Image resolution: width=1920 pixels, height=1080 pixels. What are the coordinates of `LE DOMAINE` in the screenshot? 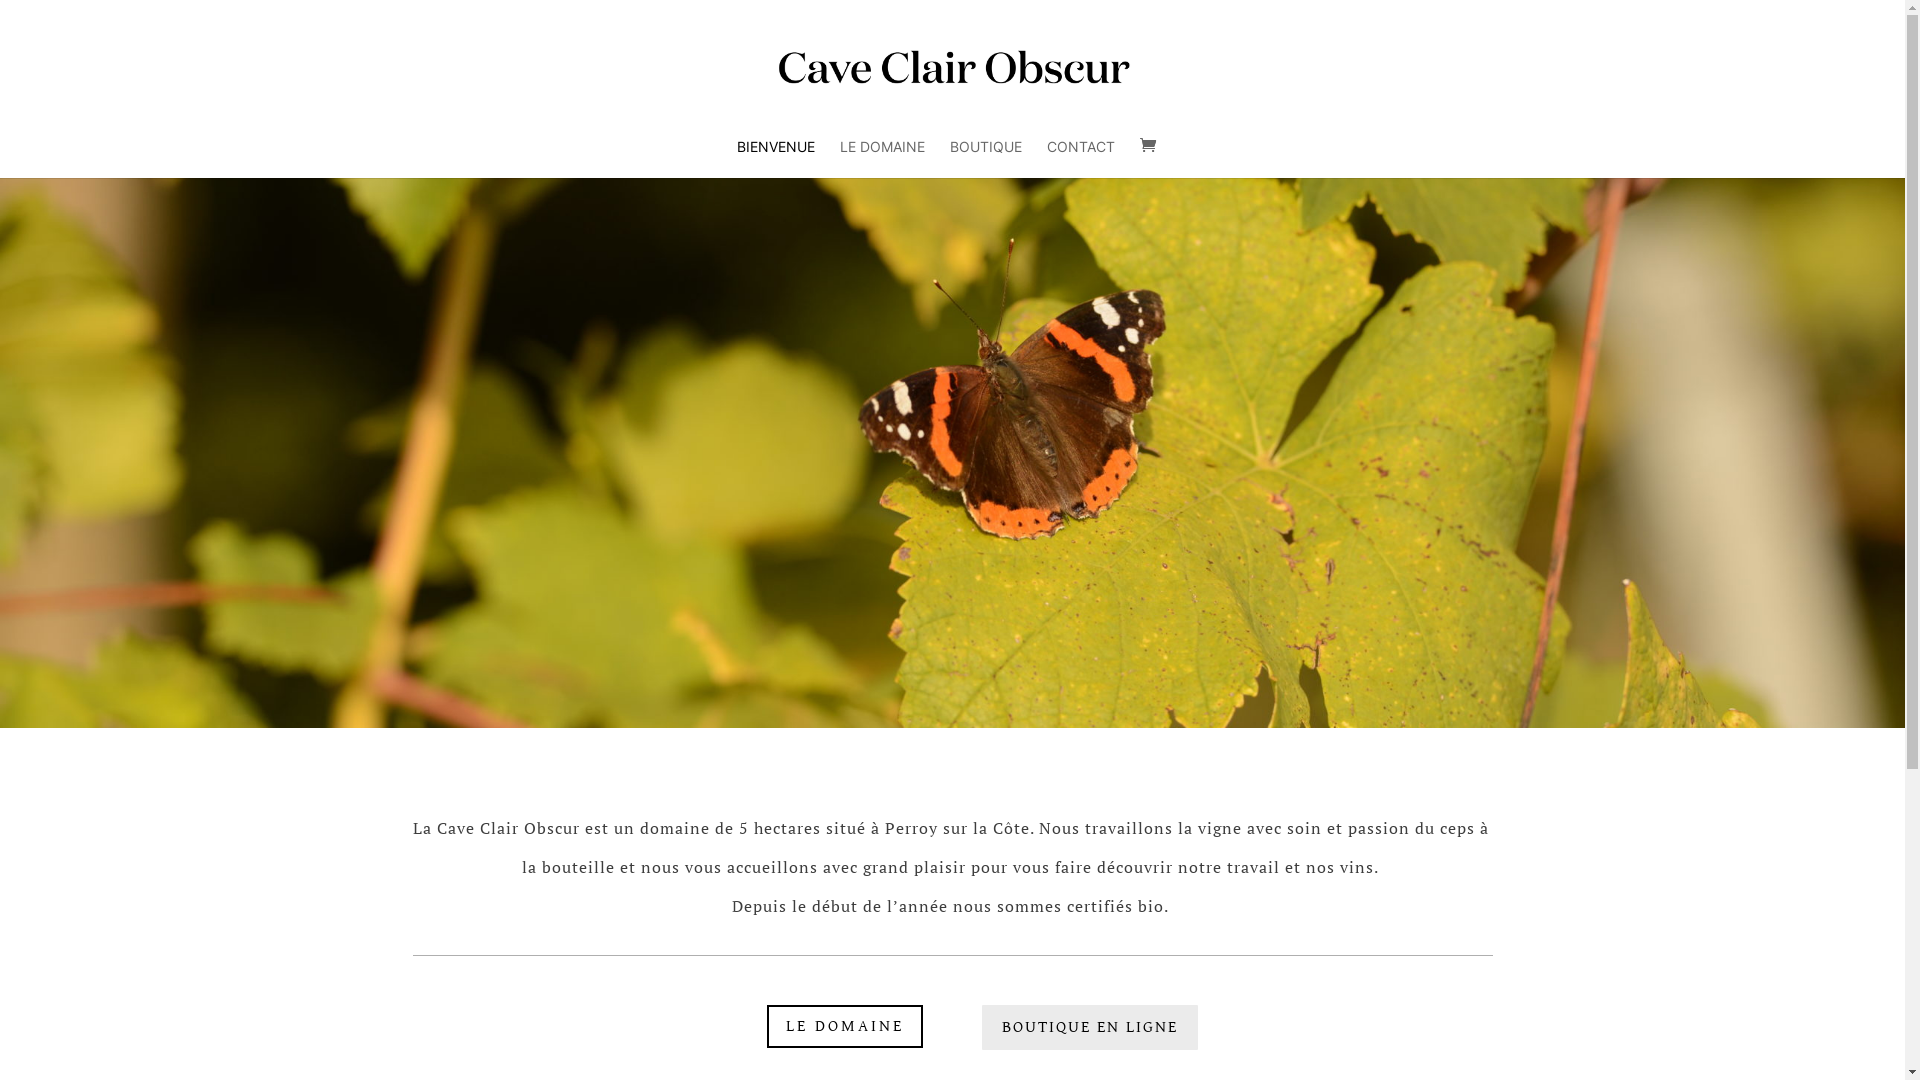 It's located at (845, 1026).